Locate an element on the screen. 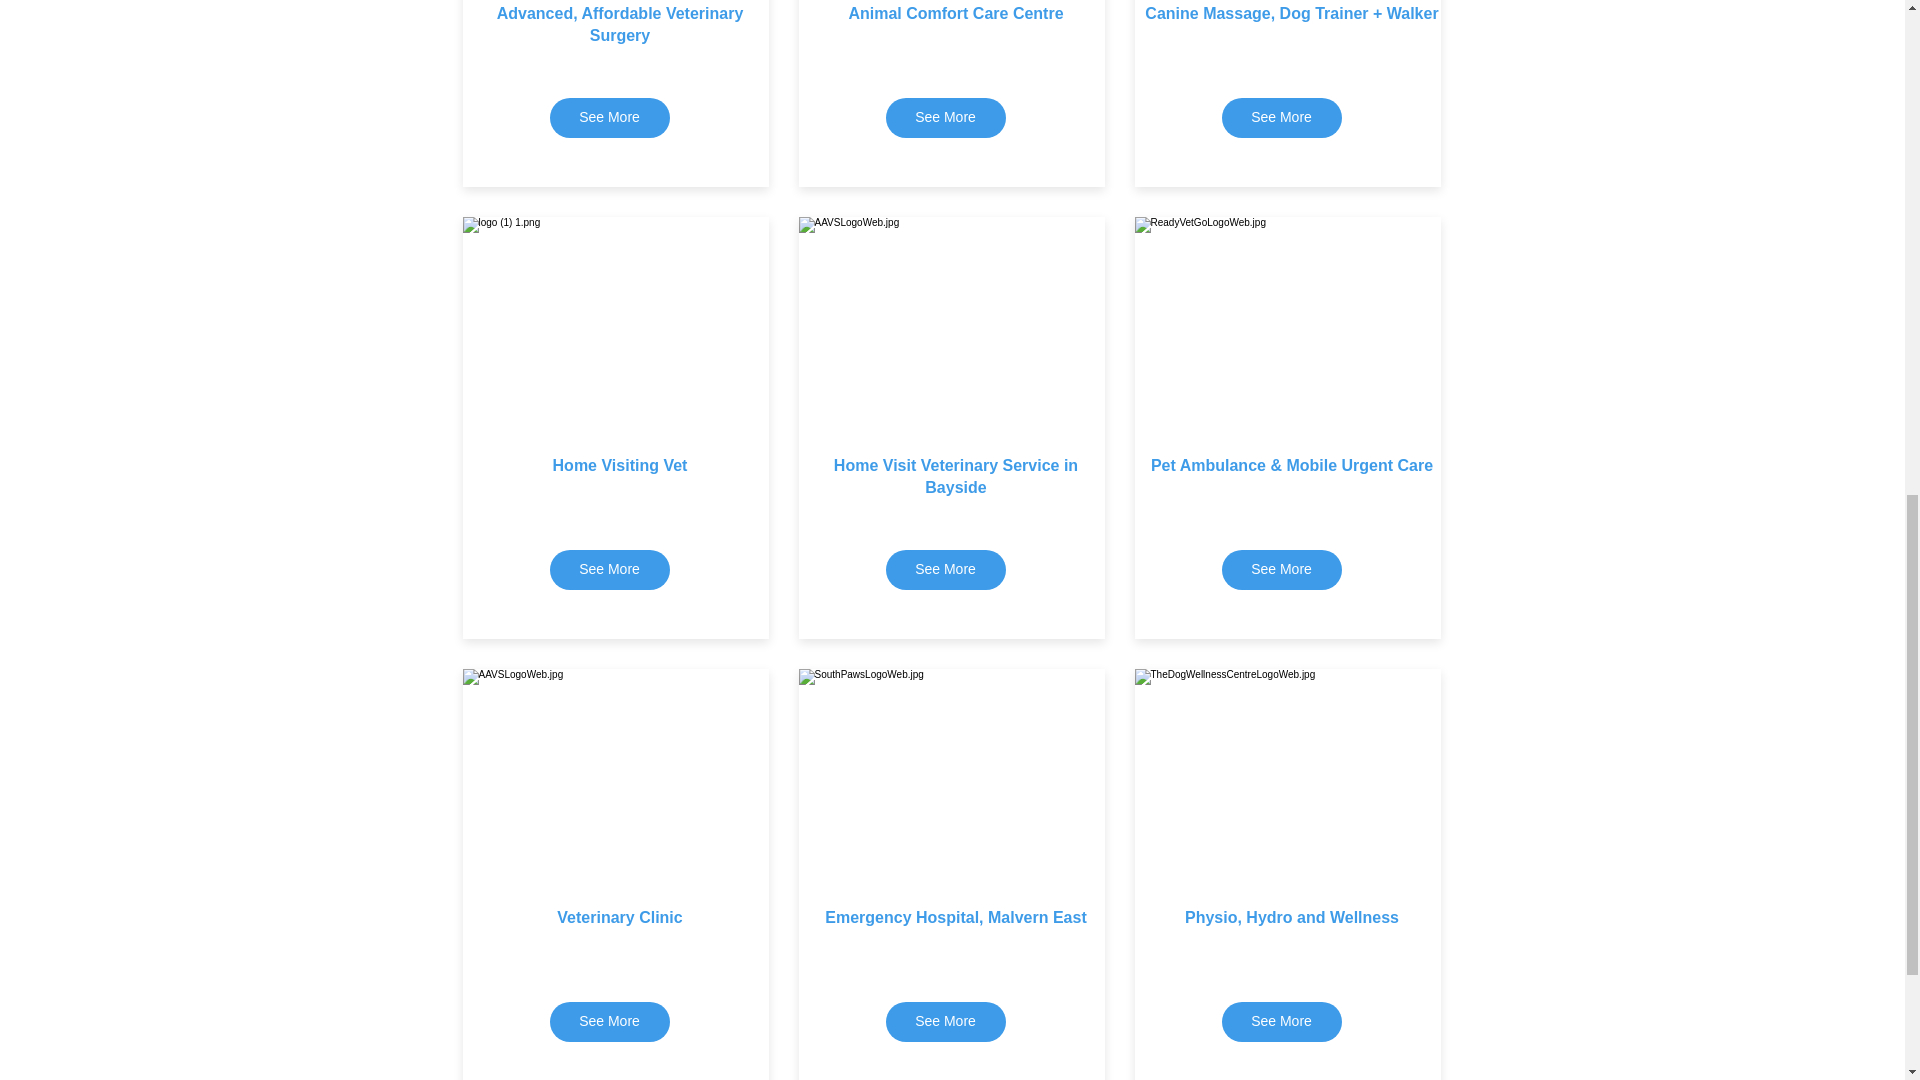 Image resolution: width=1920 pixels, height=1080 pixels. See More is located at coordinates (610, 1022).